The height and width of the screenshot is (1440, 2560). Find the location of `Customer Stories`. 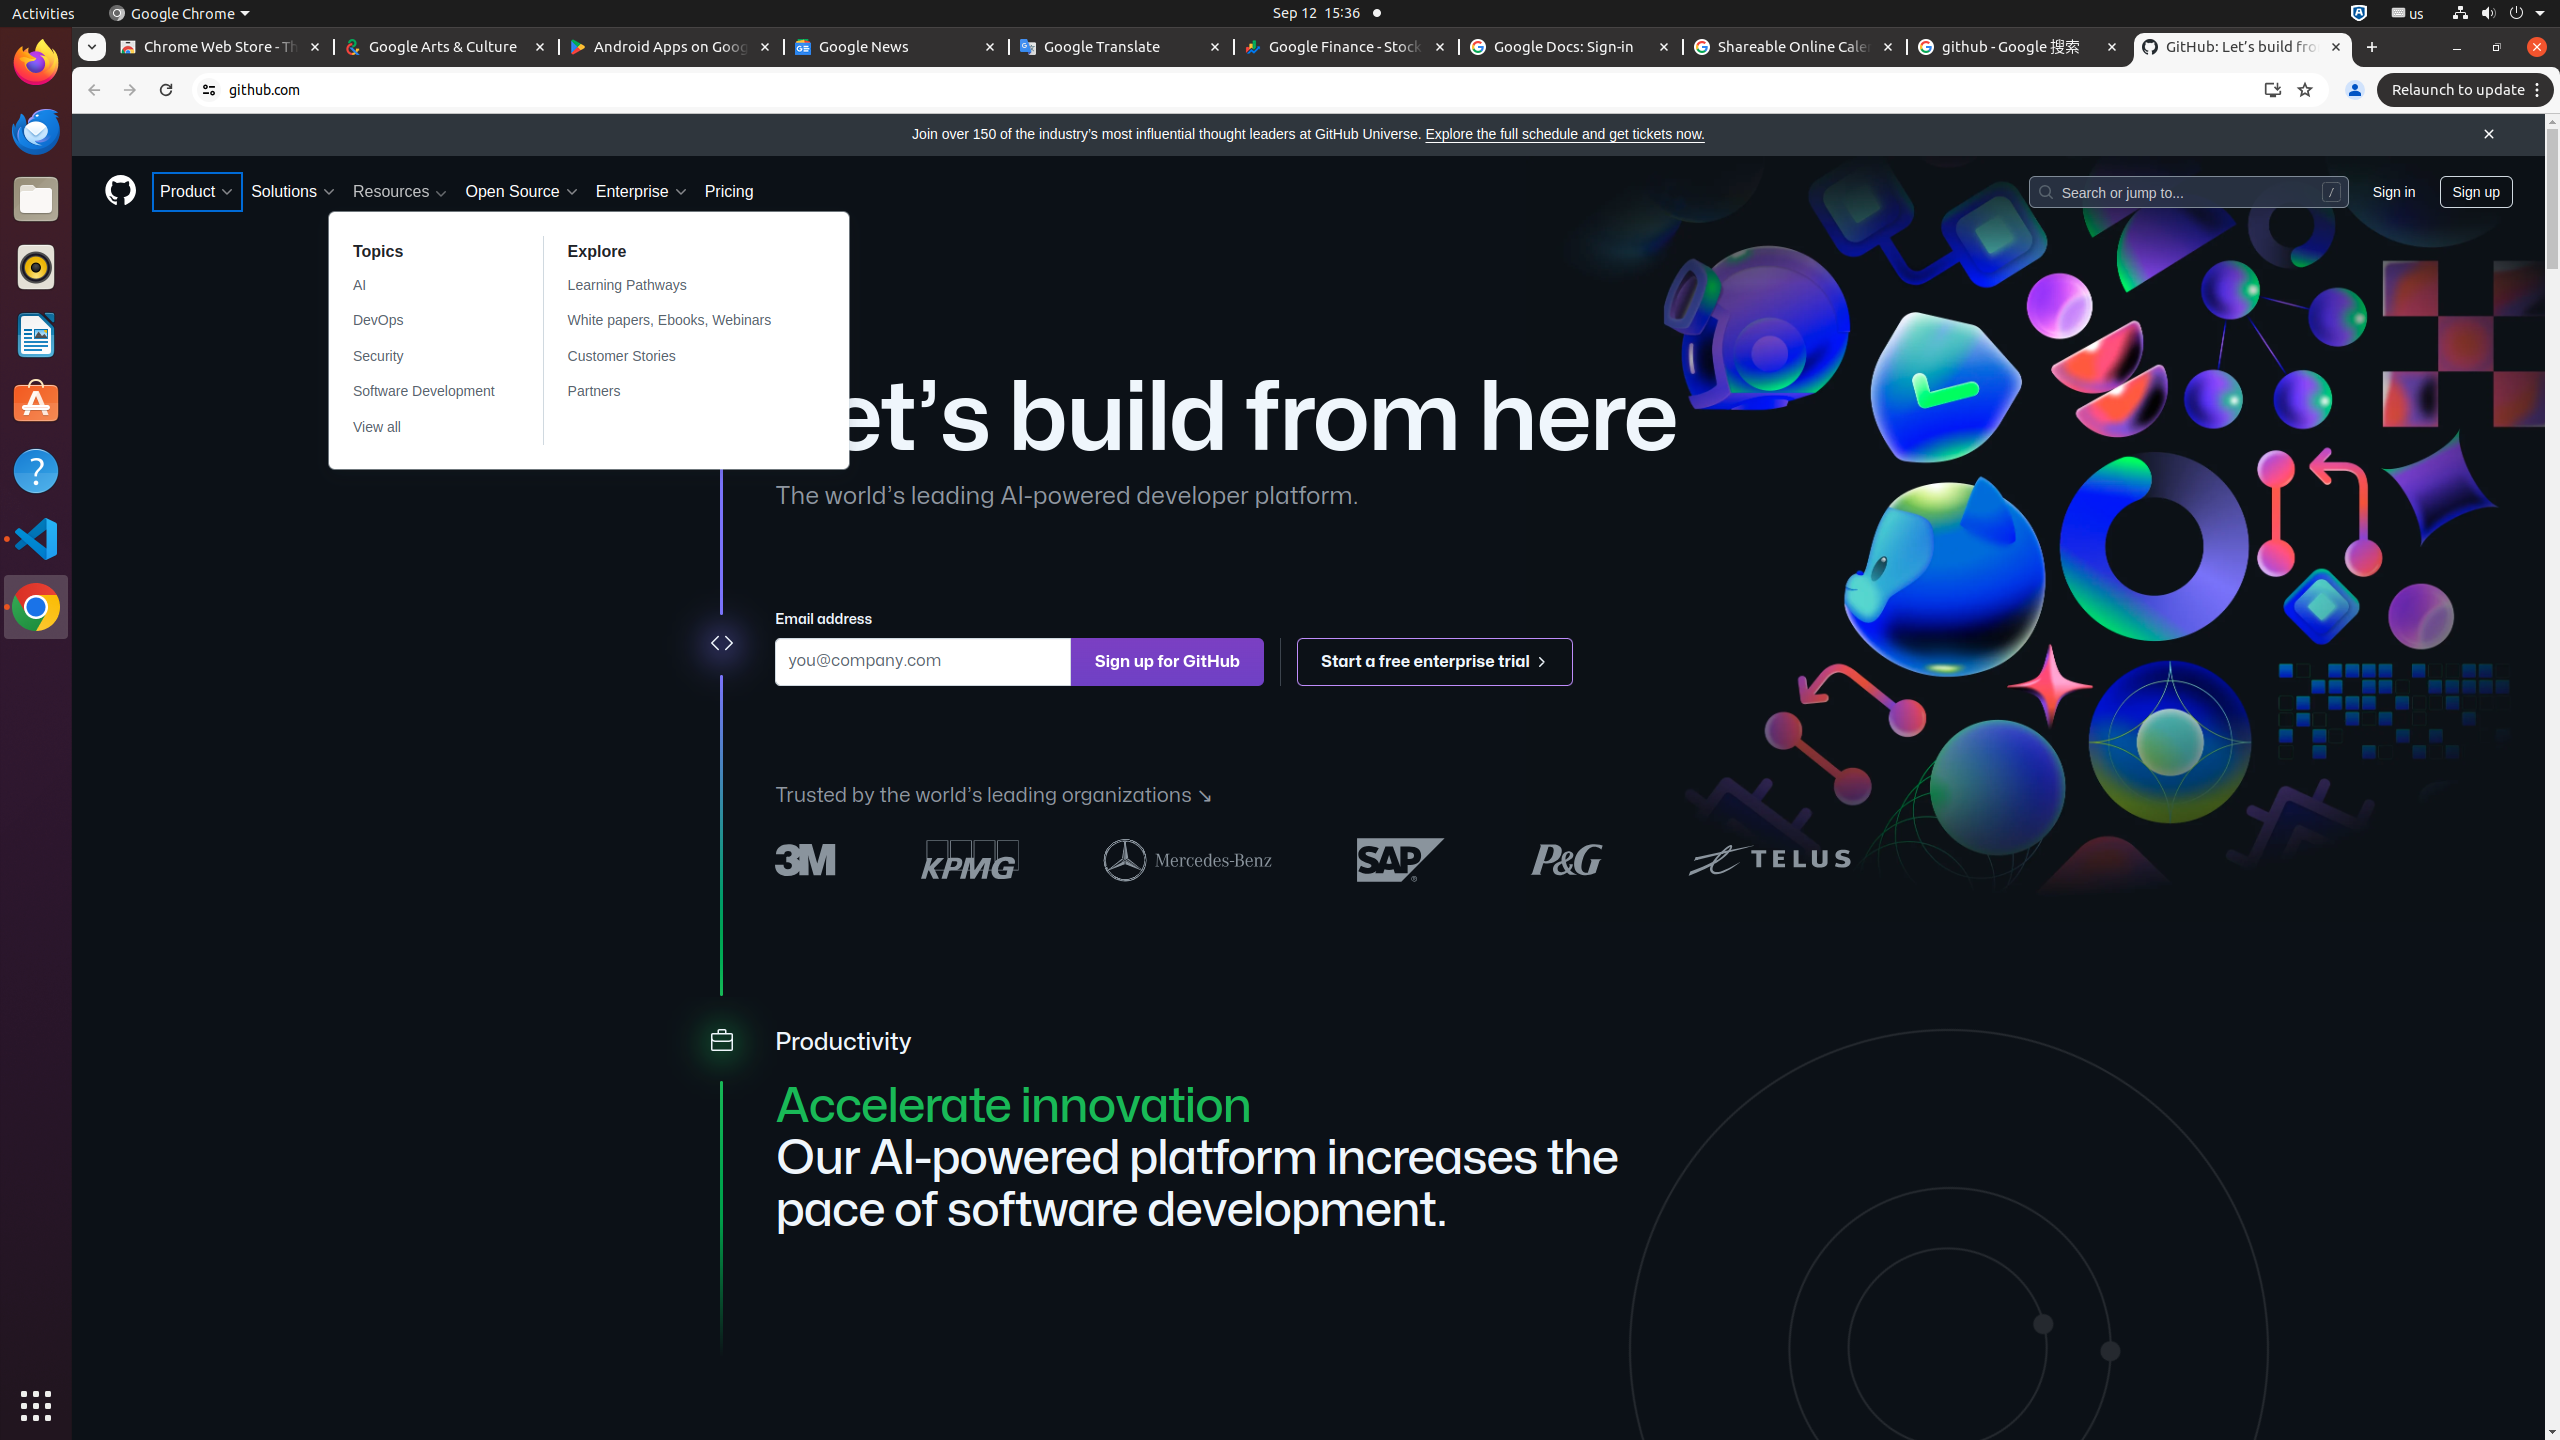

Customer Stories is located at coordinates (682, 356).